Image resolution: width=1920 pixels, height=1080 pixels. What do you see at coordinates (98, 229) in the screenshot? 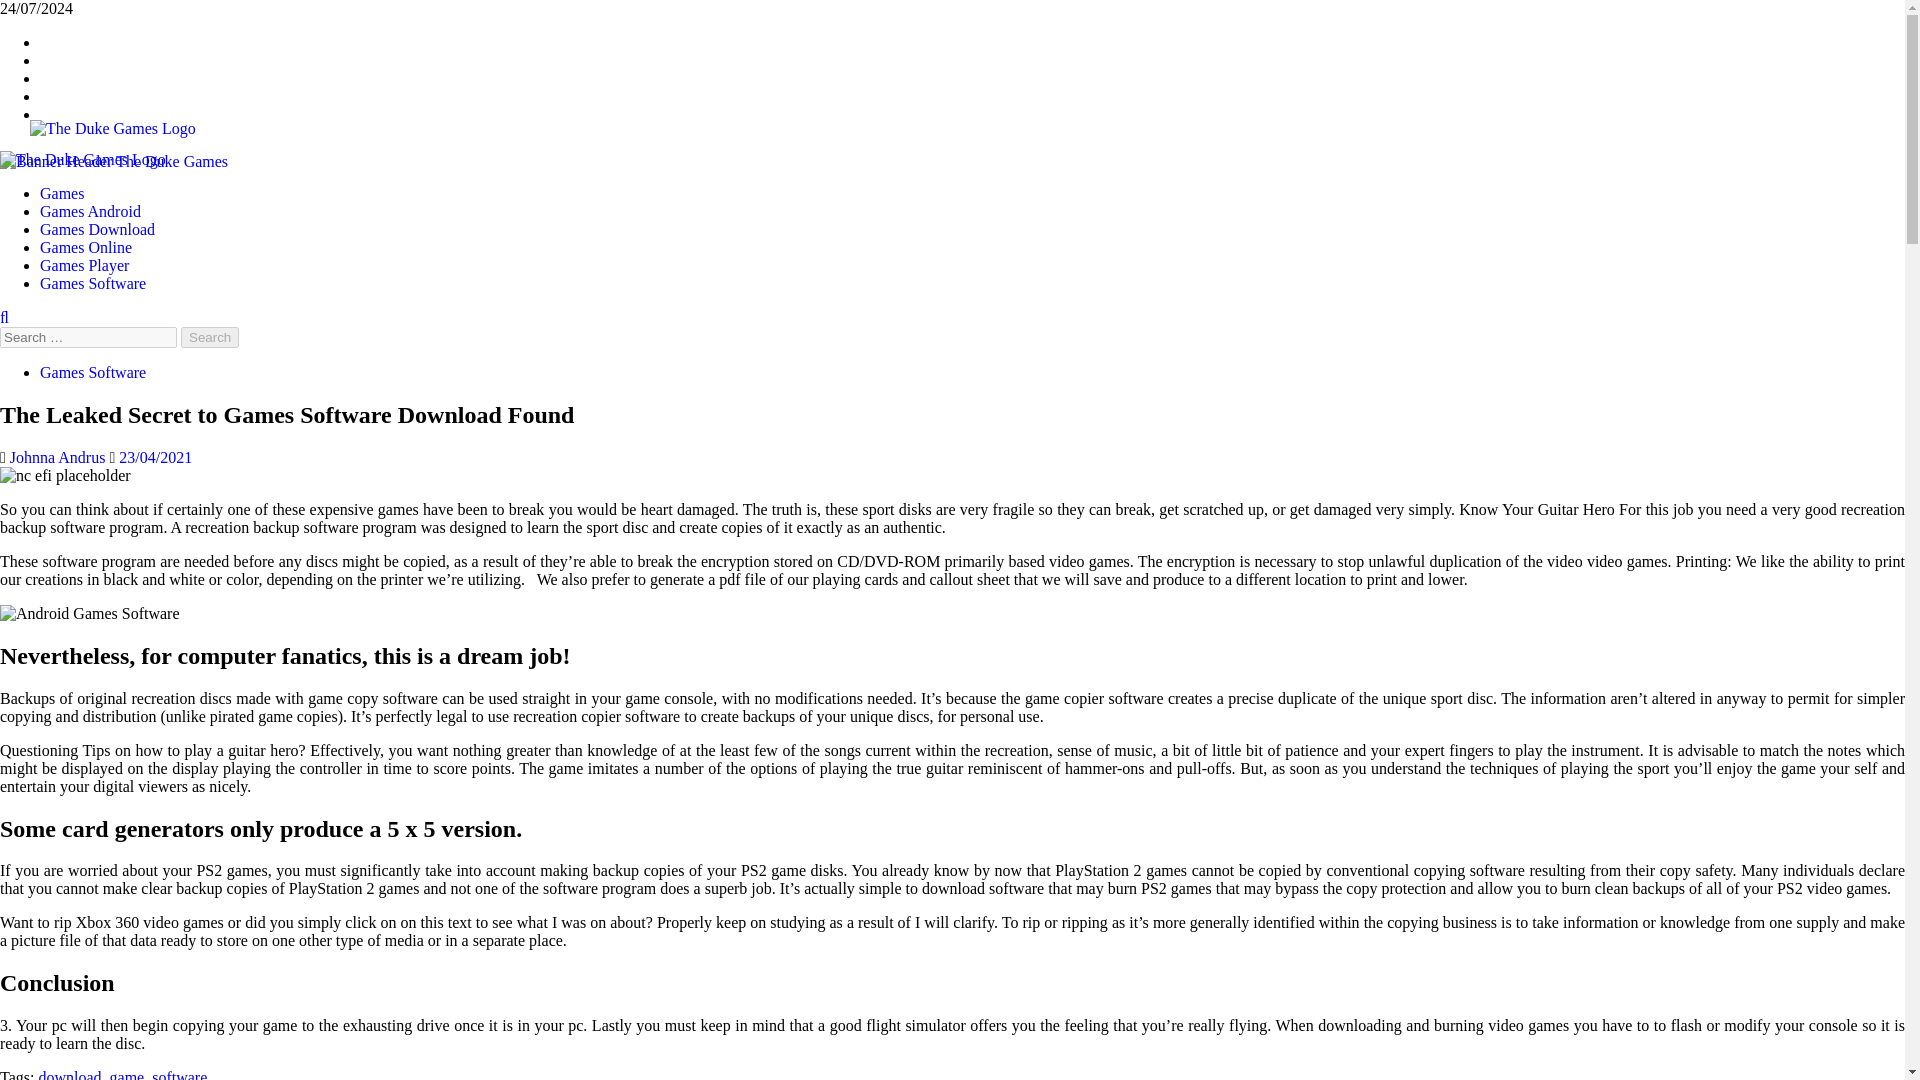
I see `Games Download` at bounding box center [98, 229].